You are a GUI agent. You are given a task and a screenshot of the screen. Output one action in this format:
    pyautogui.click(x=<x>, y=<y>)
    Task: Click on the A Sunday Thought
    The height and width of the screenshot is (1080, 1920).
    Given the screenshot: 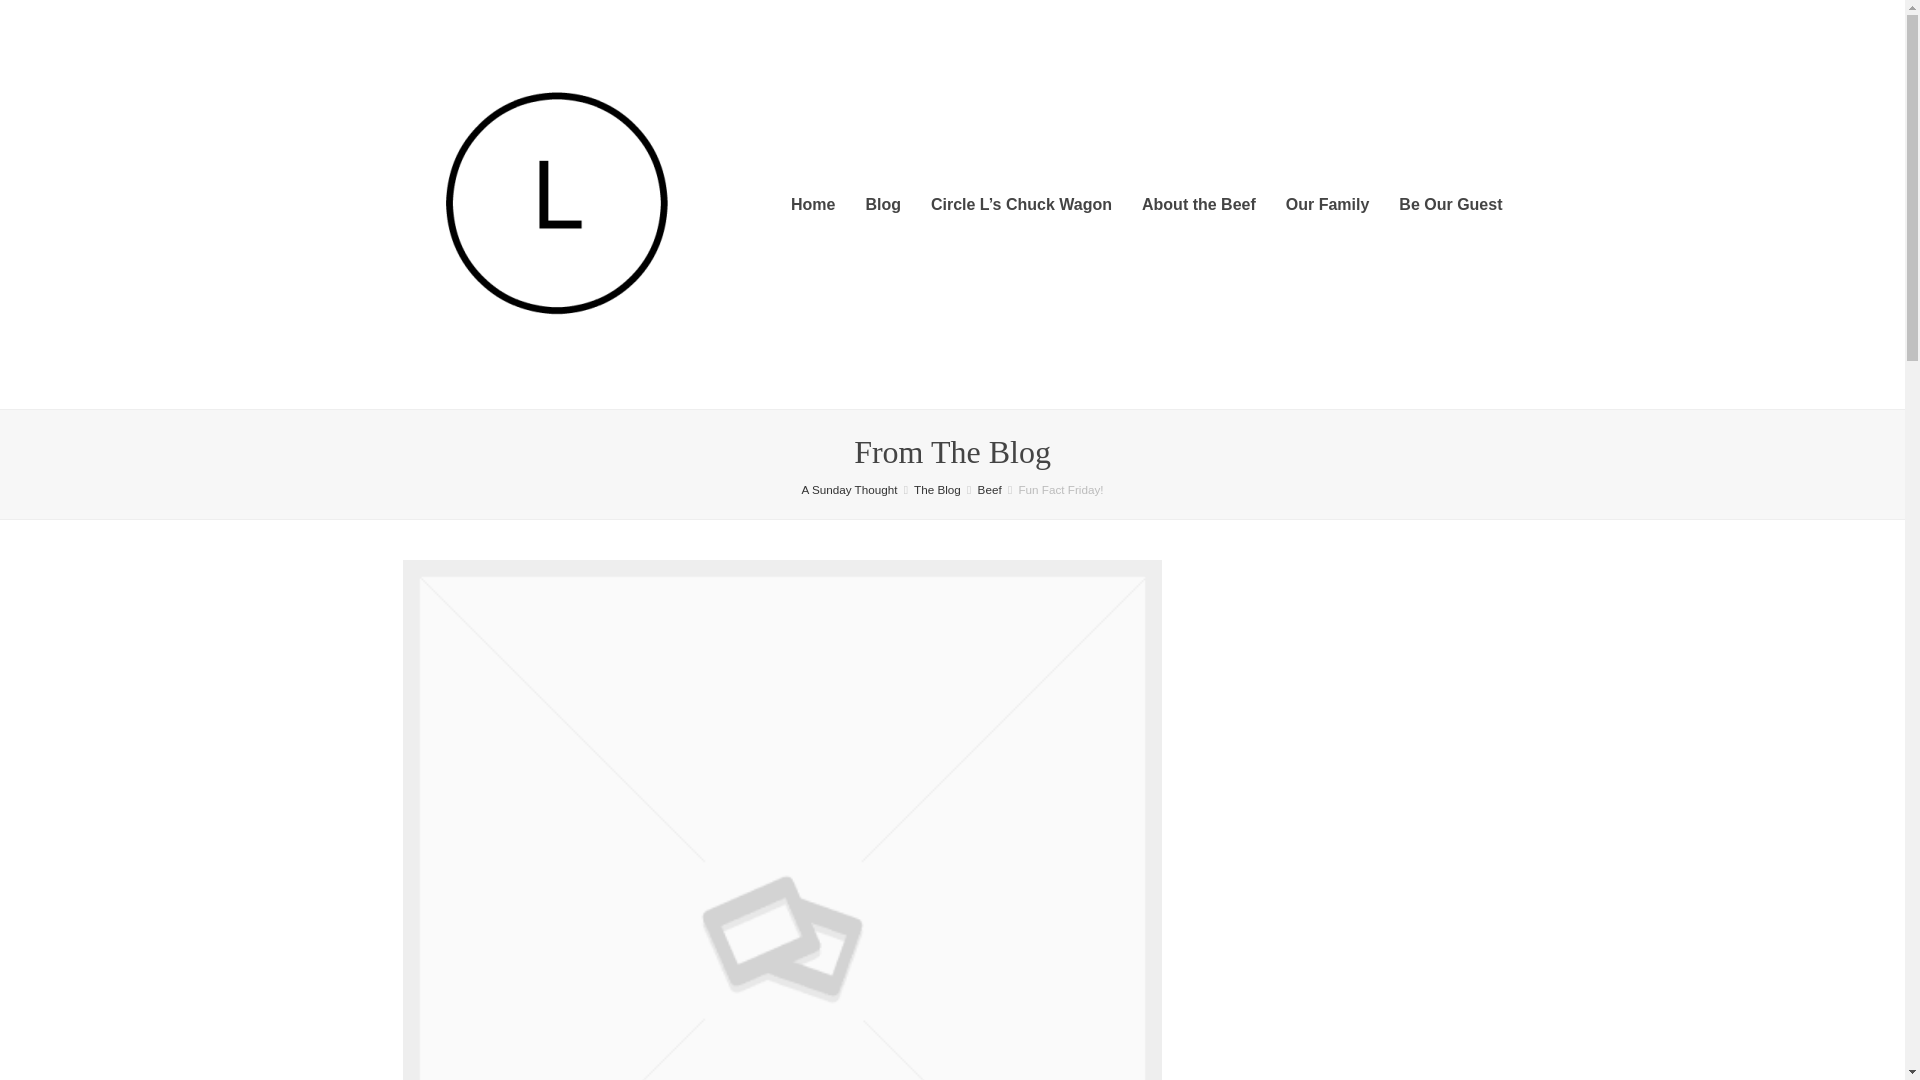 What is the action you would take?
    pyautogui.click(x=848, y=488)
    